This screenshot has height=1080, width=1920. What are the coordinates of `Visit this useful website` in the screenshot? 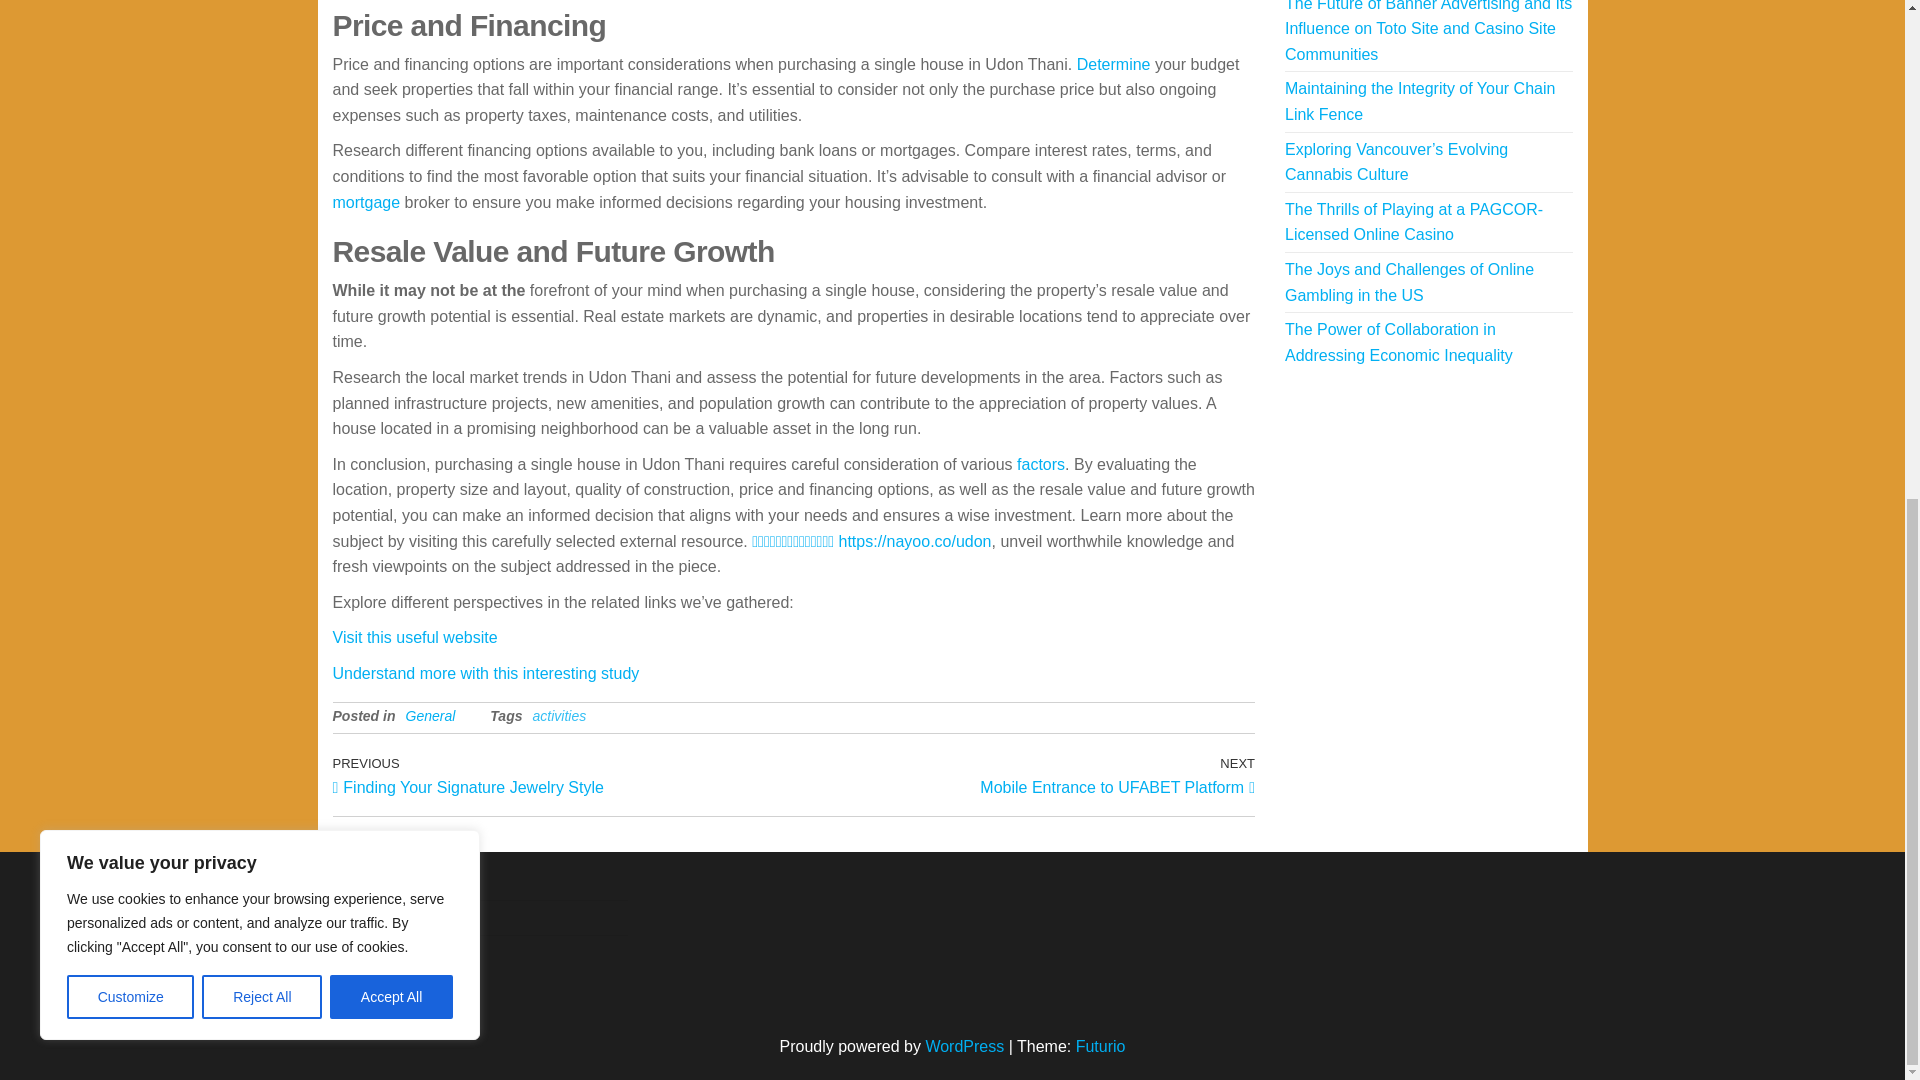 It's located at (1041, 464).